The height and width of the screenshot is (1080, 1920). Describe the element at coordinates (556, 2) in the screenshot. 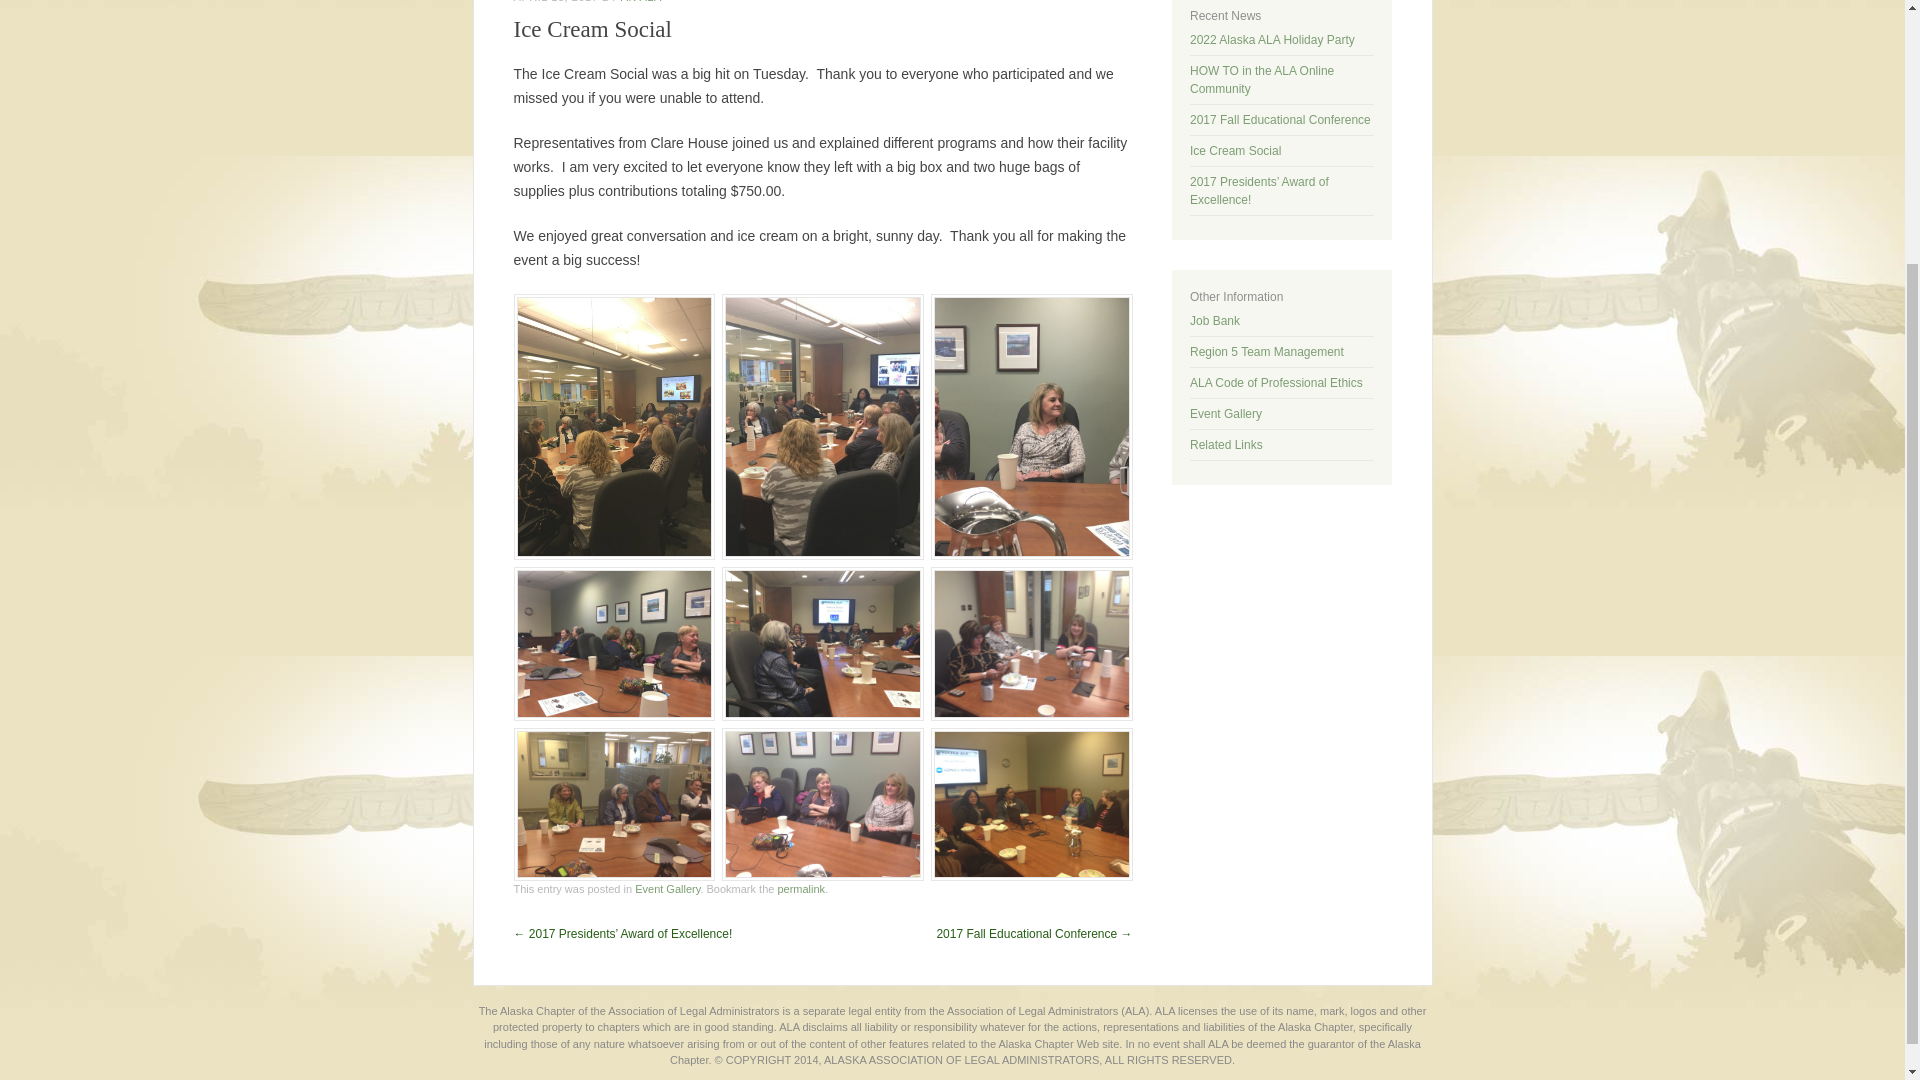

I see `APRIL 13, 2017` at that location.